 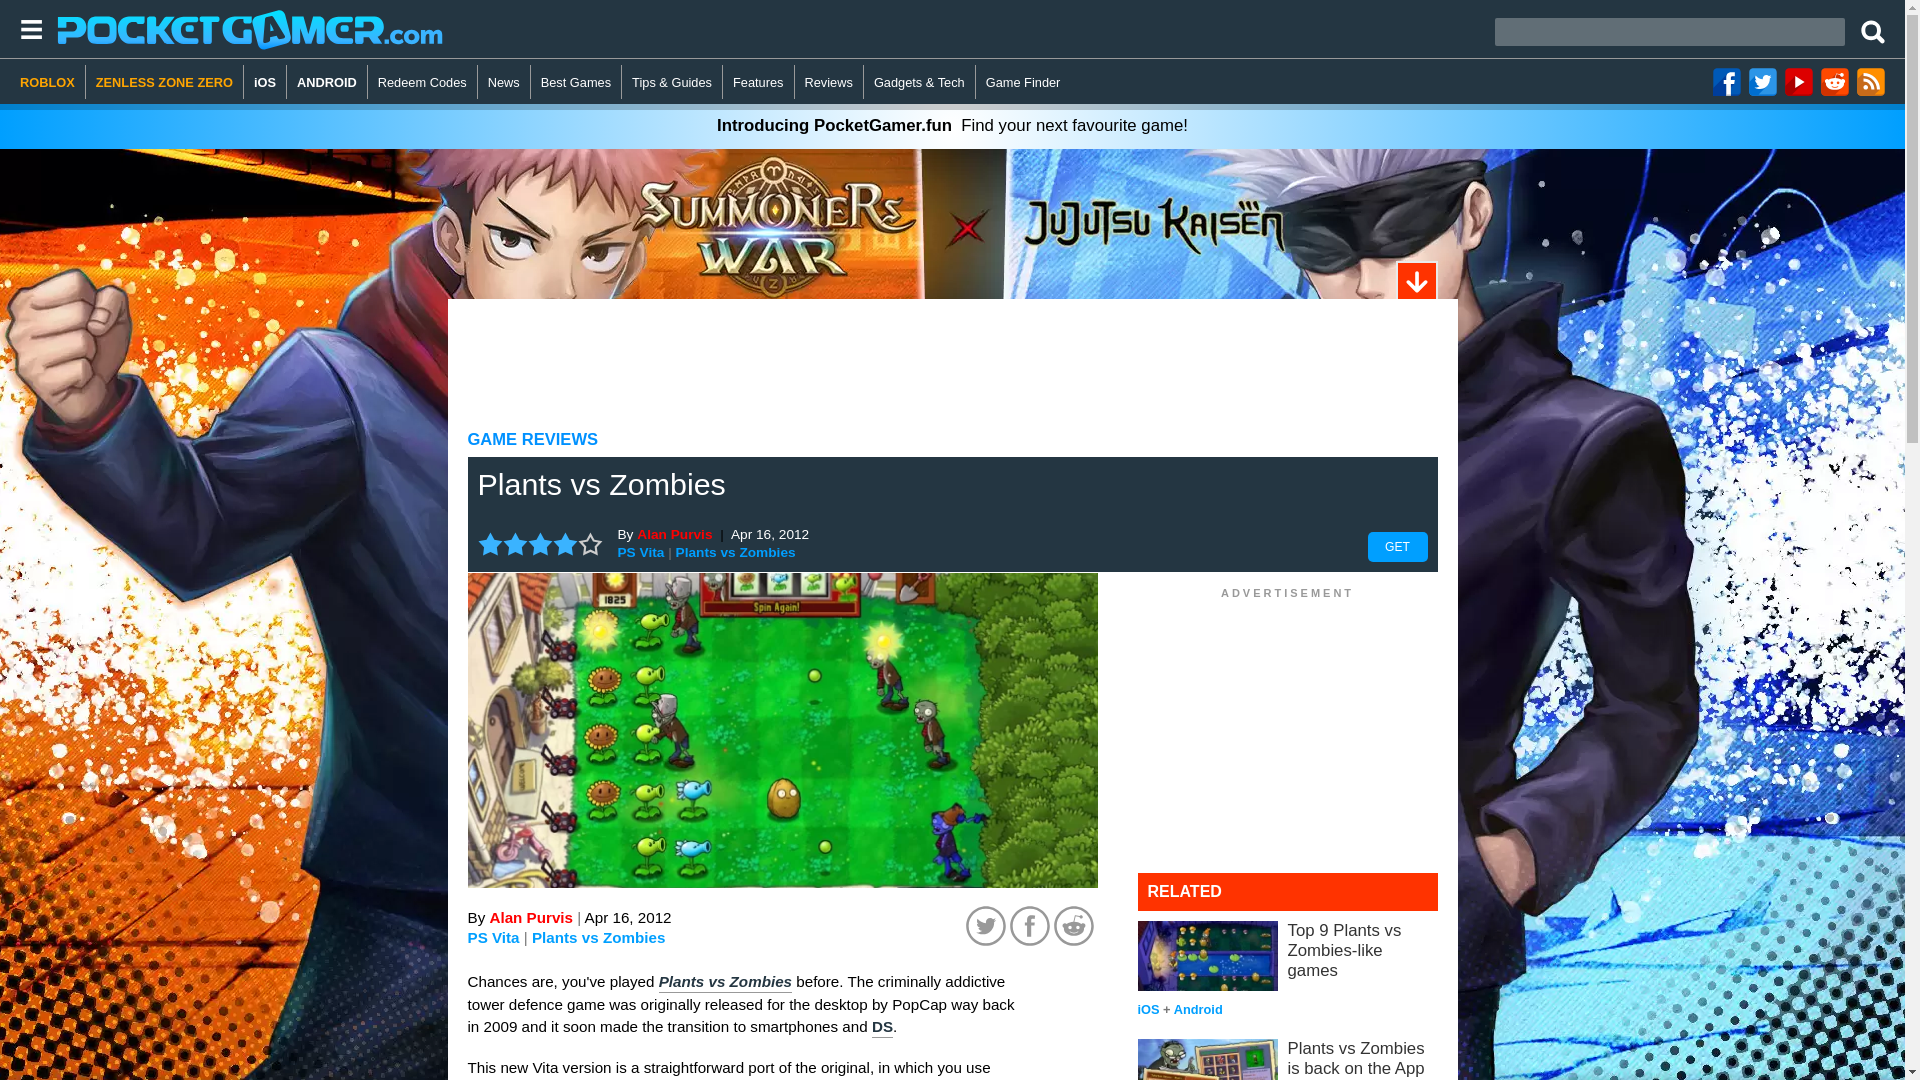 I want to click on ZENLESS ZONE ZERO, so click(x=164, y=82).